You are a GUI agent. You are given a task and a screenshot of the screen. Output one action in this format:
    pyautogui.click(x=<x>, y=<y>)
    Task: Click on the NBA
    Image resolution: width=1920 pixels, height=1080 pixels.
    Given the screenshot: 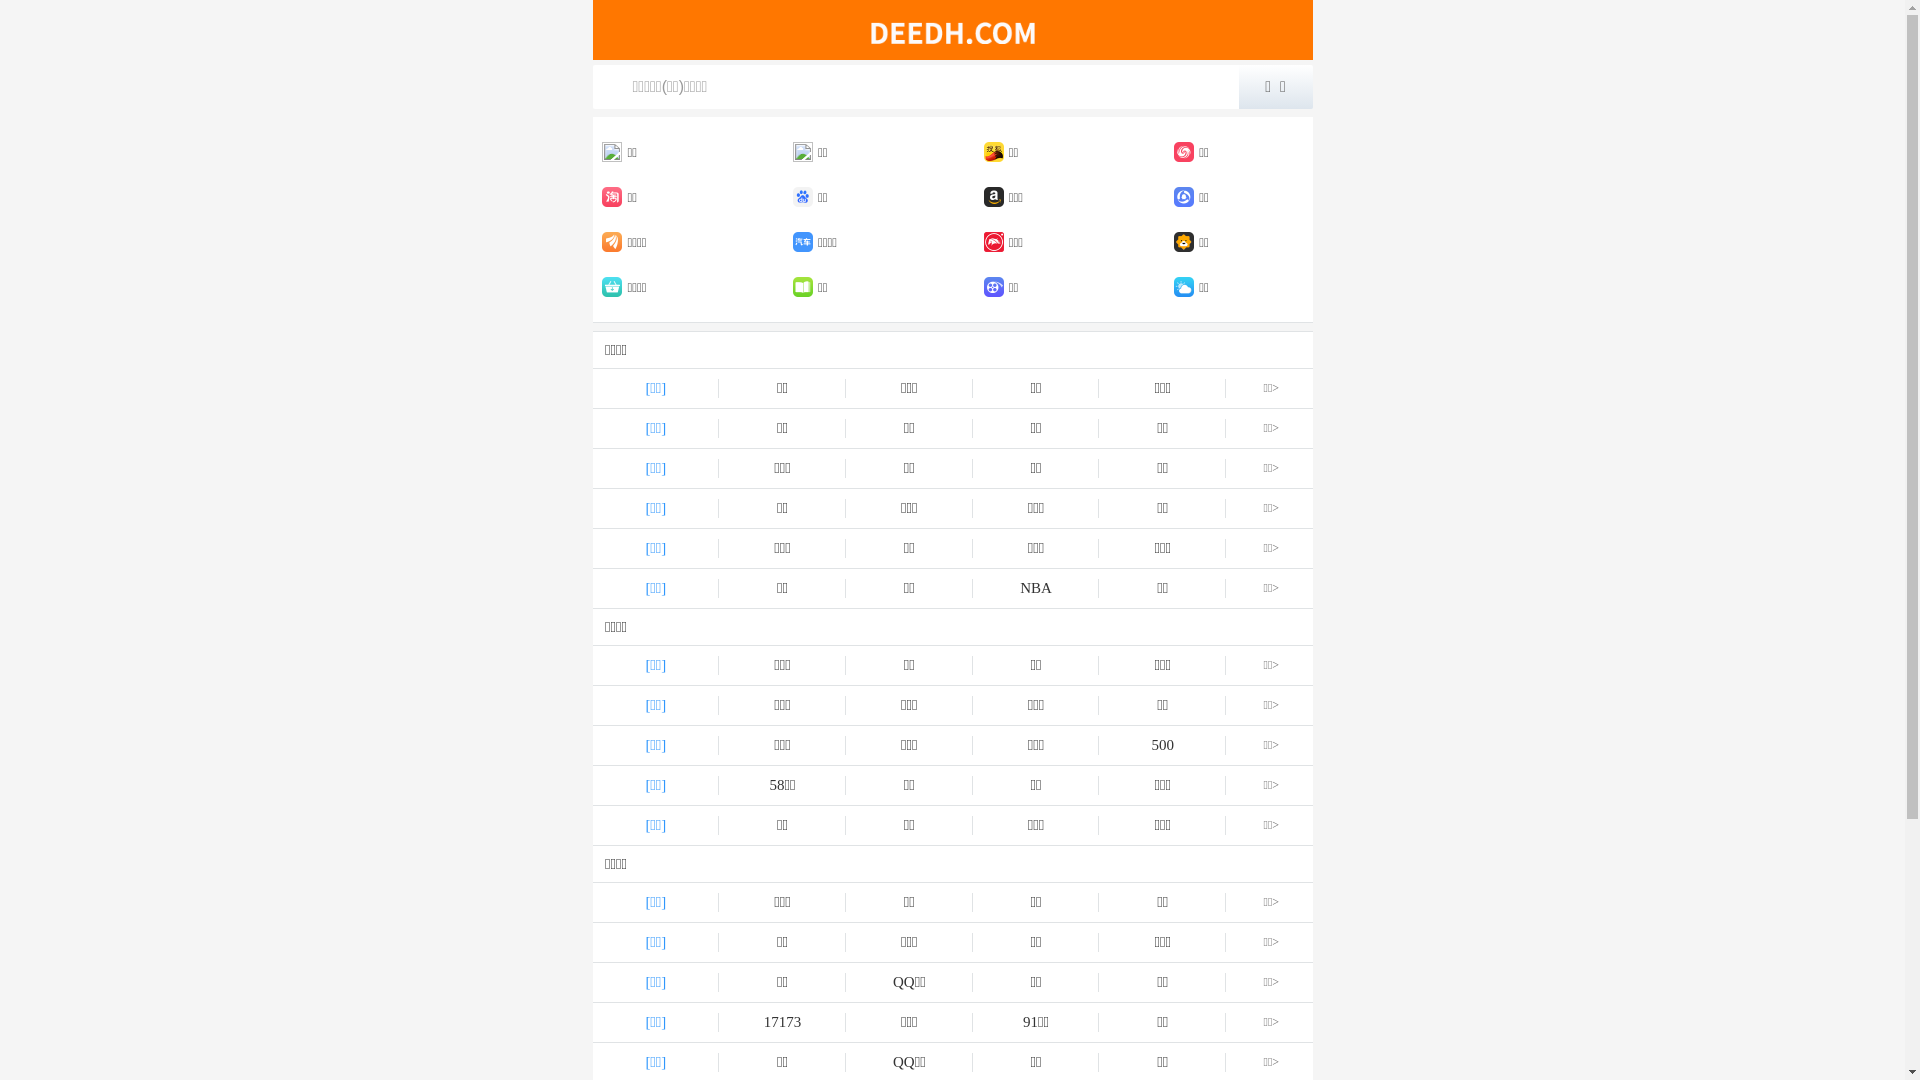 What is the action you would take?
    pyautogui.click(x=1036, y=588)
    